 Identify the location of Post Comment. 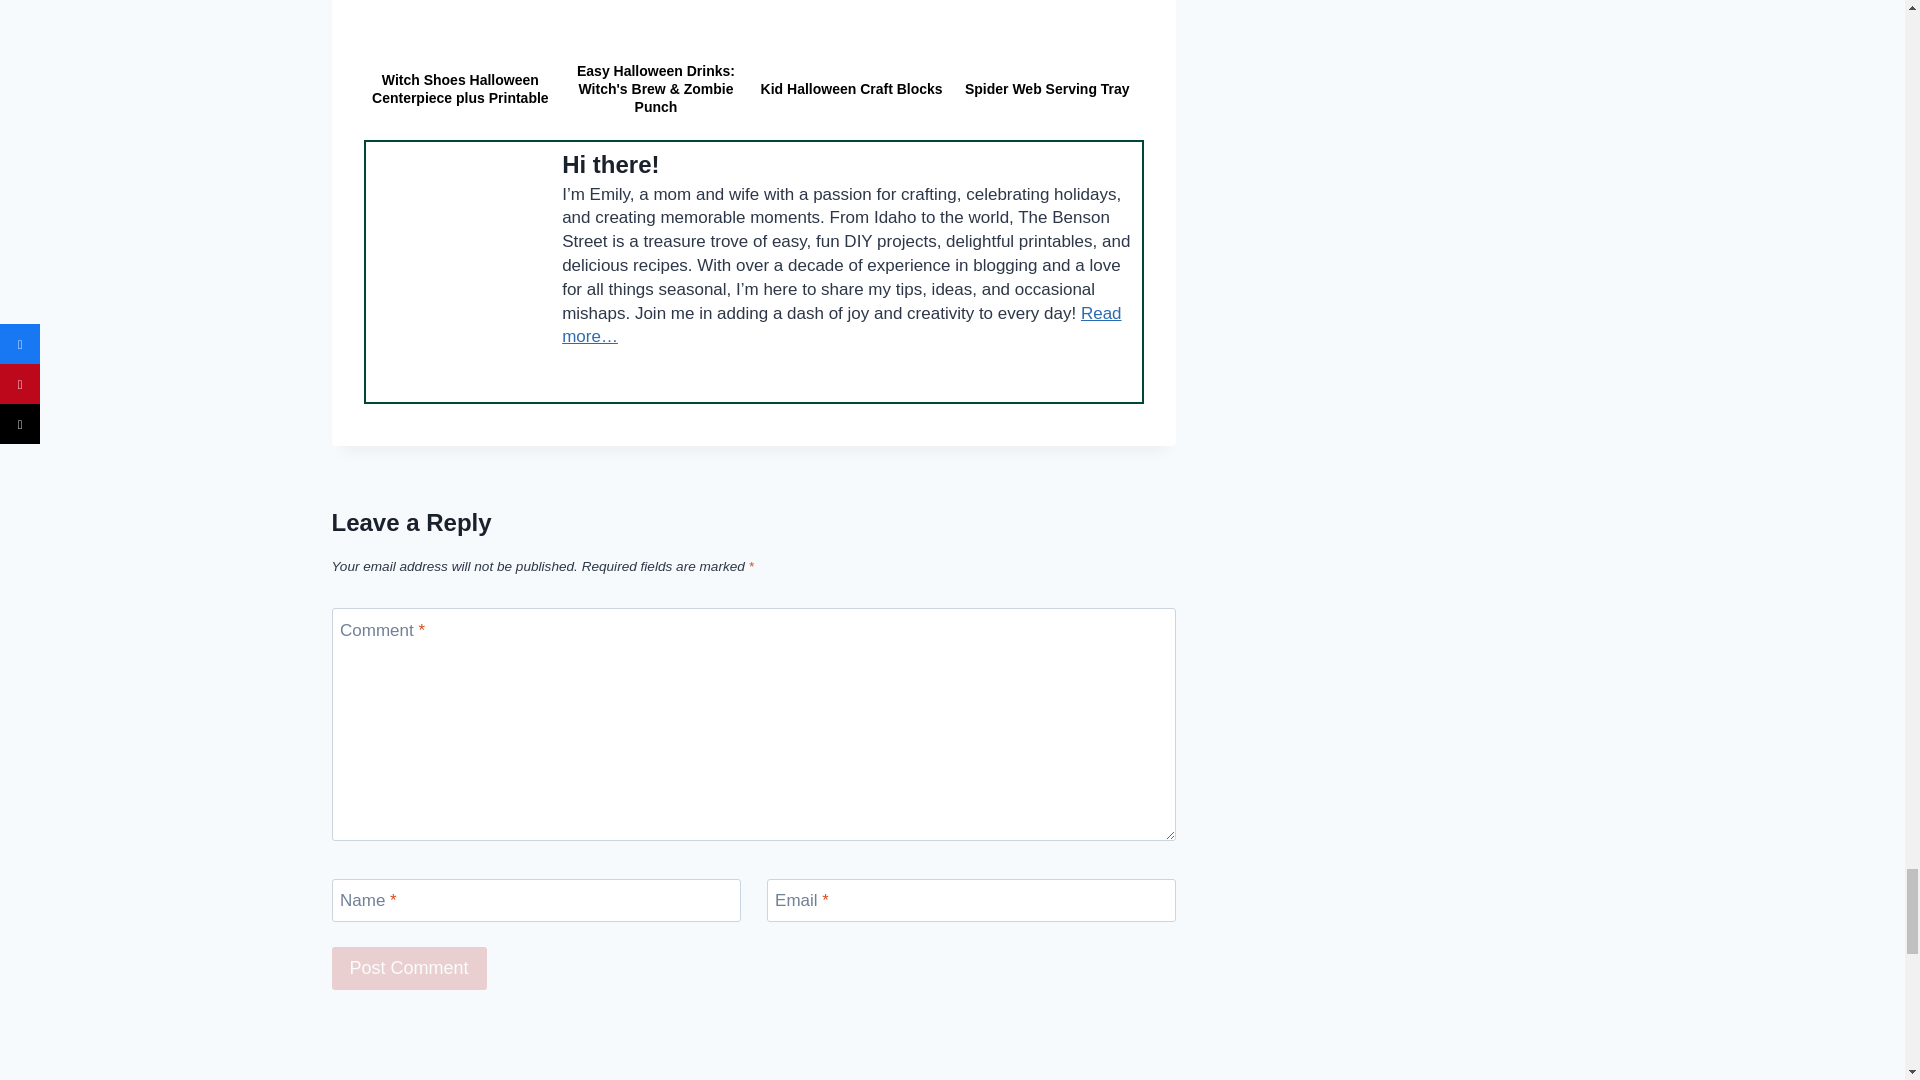
(410, 968).